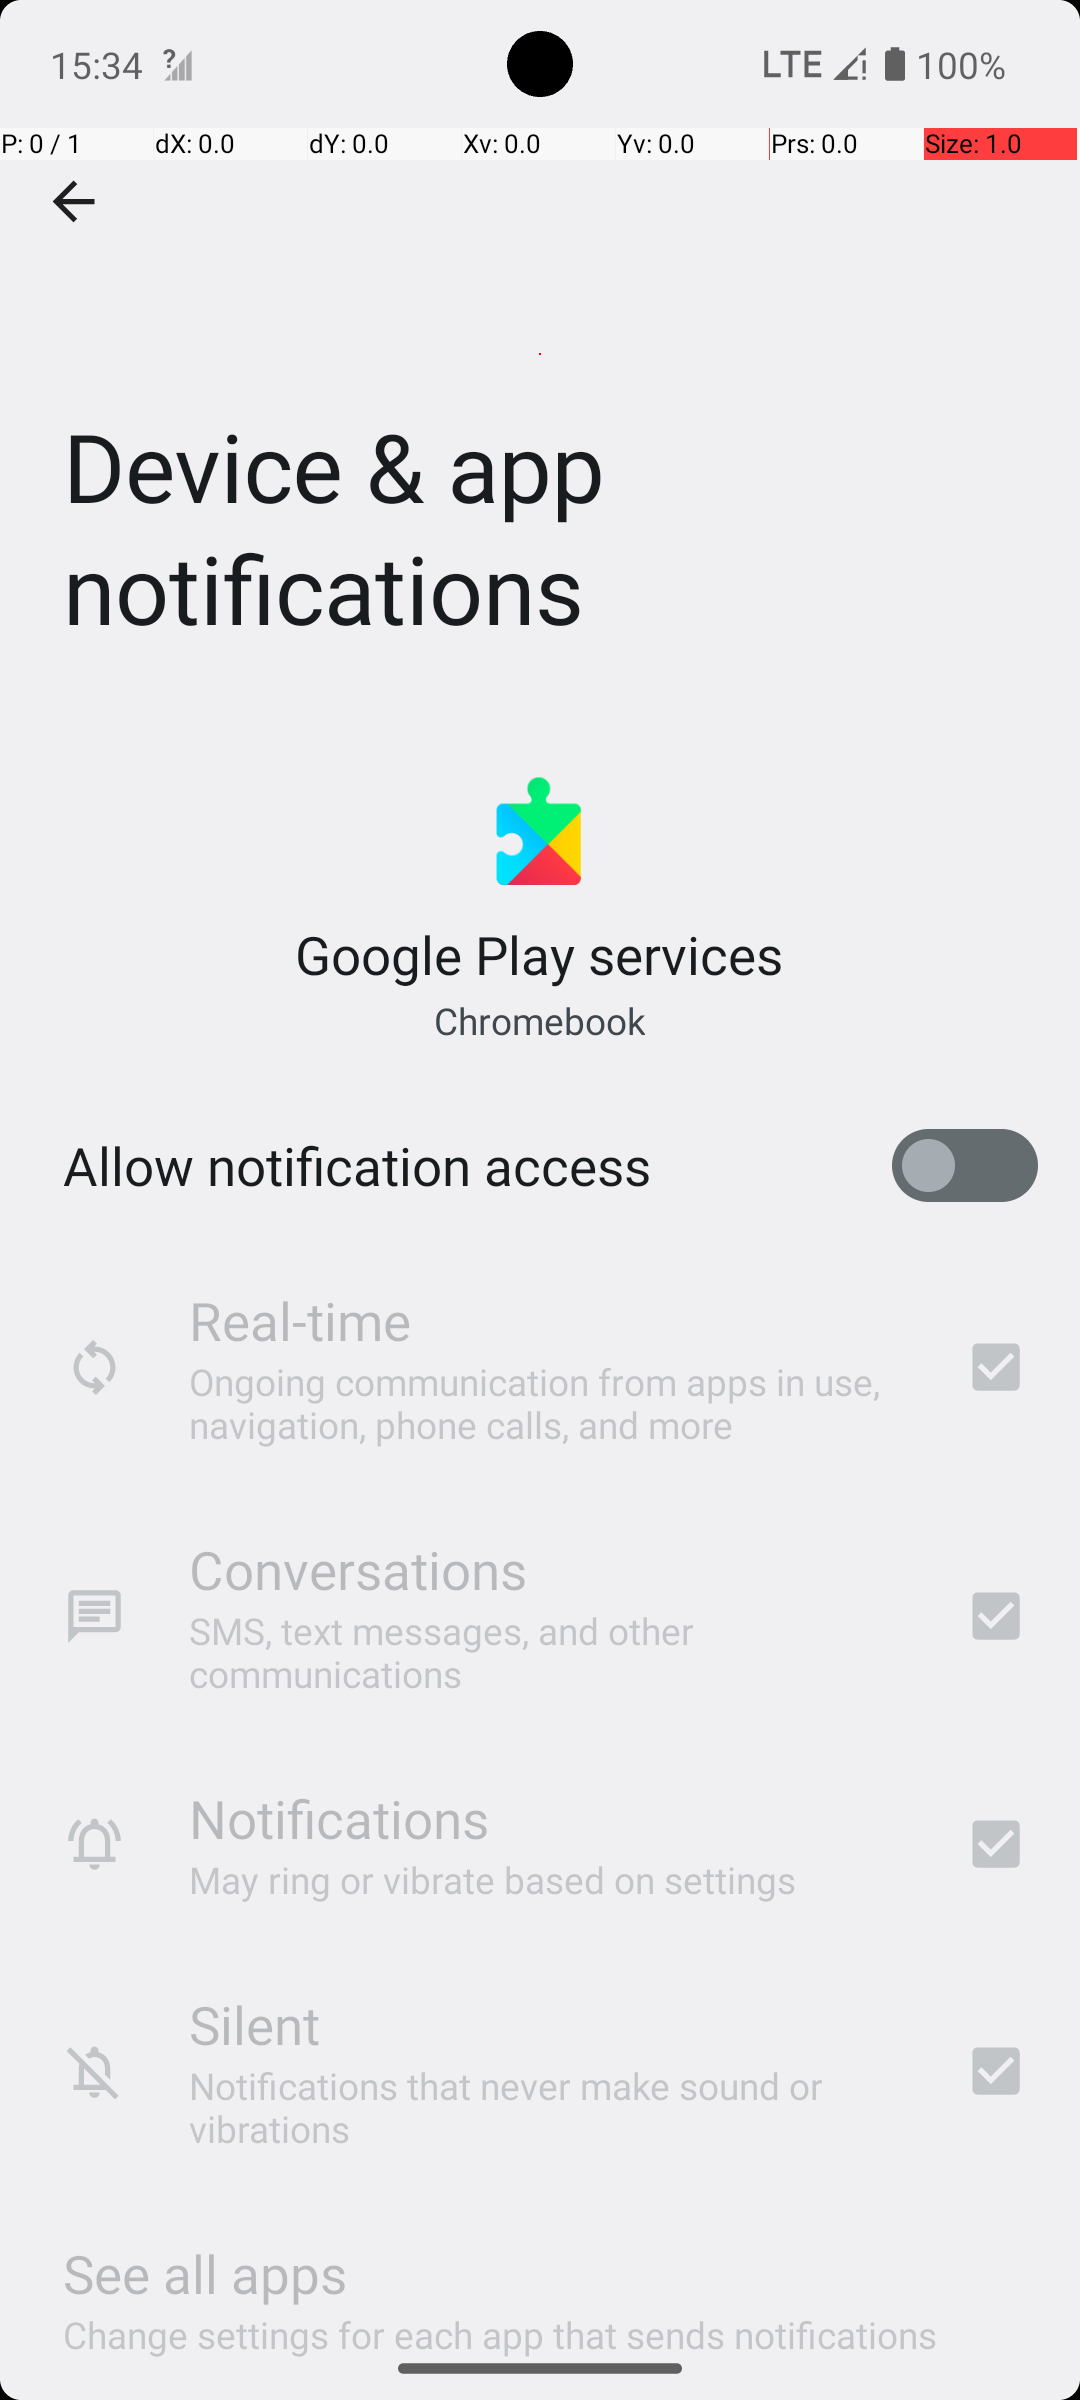  What do you see at coordinates (493, 1880) in the screenshot?
I see `May ring or vibrate based on settings` at bounding box center [493, 1880].